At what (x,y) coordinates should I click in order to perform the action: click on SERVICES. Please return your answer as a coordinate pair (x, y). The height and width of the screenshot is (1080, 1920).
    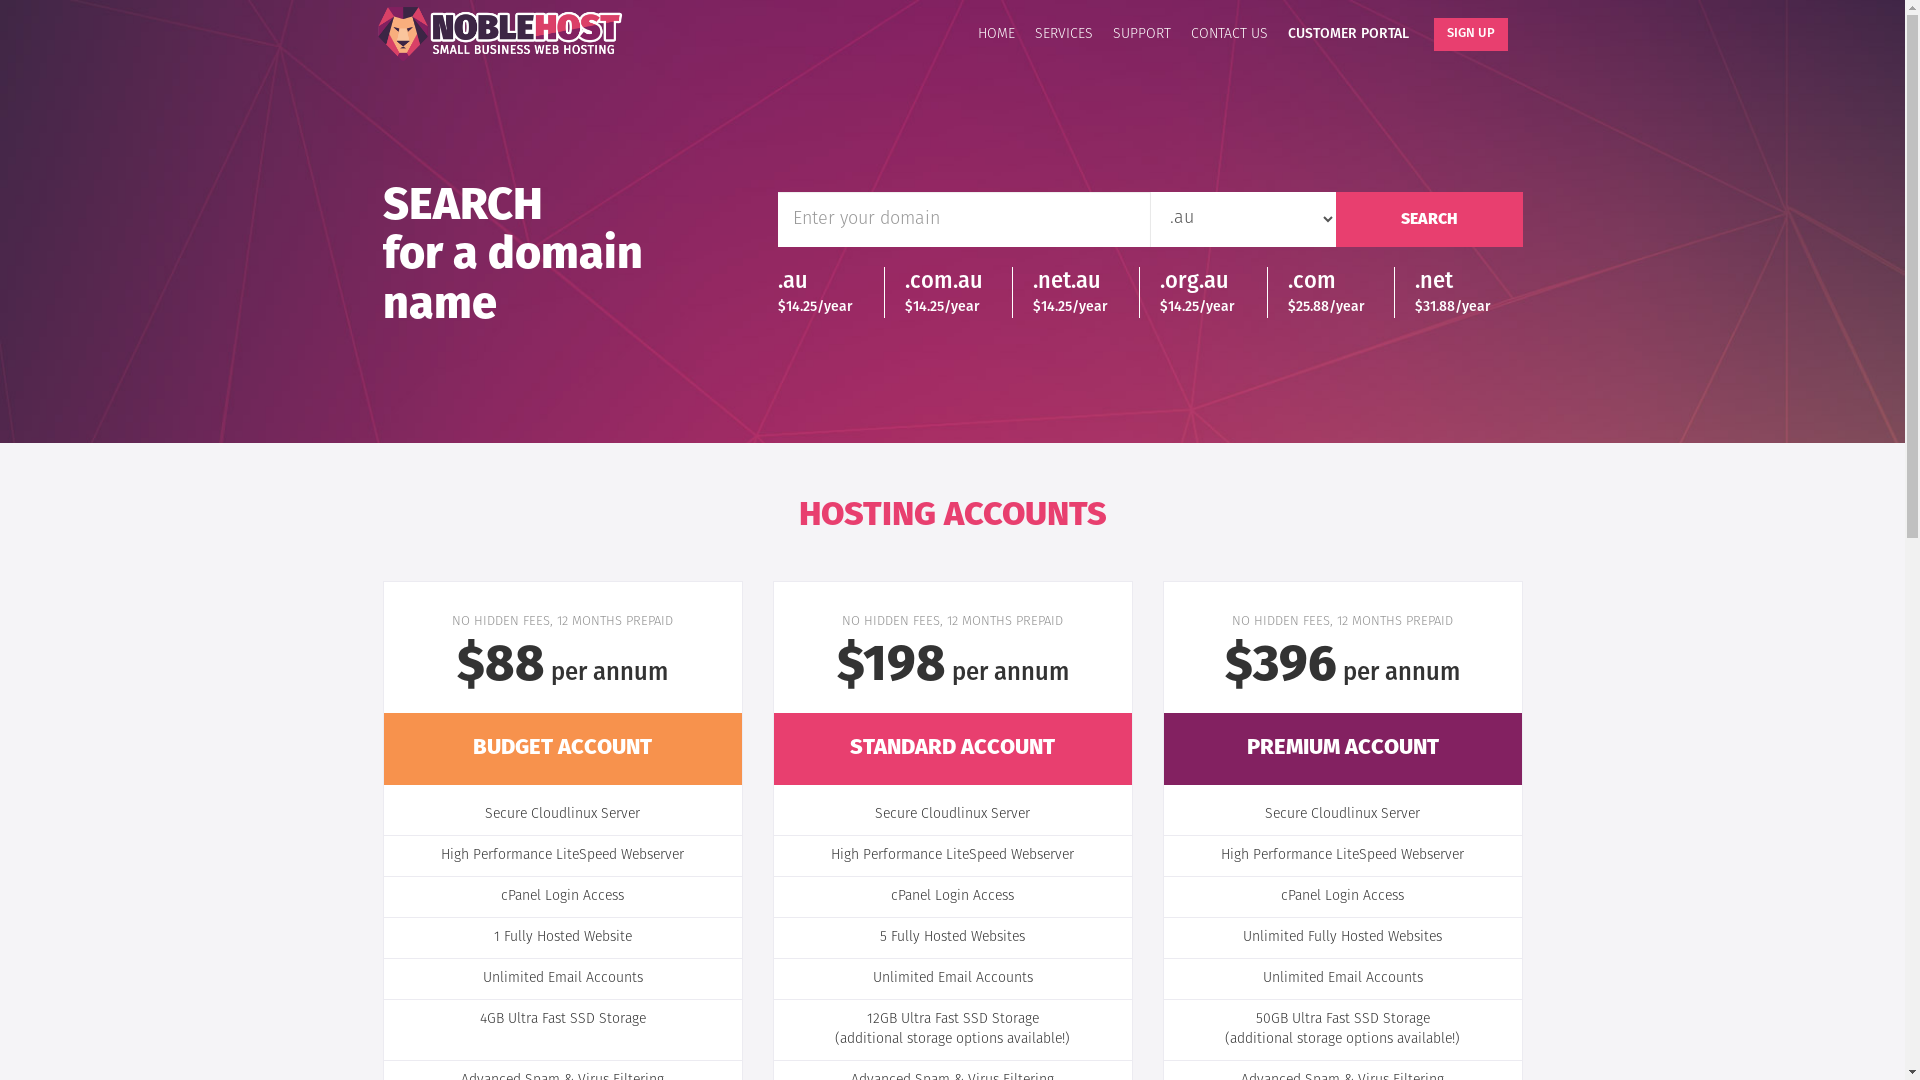
    Looking at the image, I should click on (1063, 32).